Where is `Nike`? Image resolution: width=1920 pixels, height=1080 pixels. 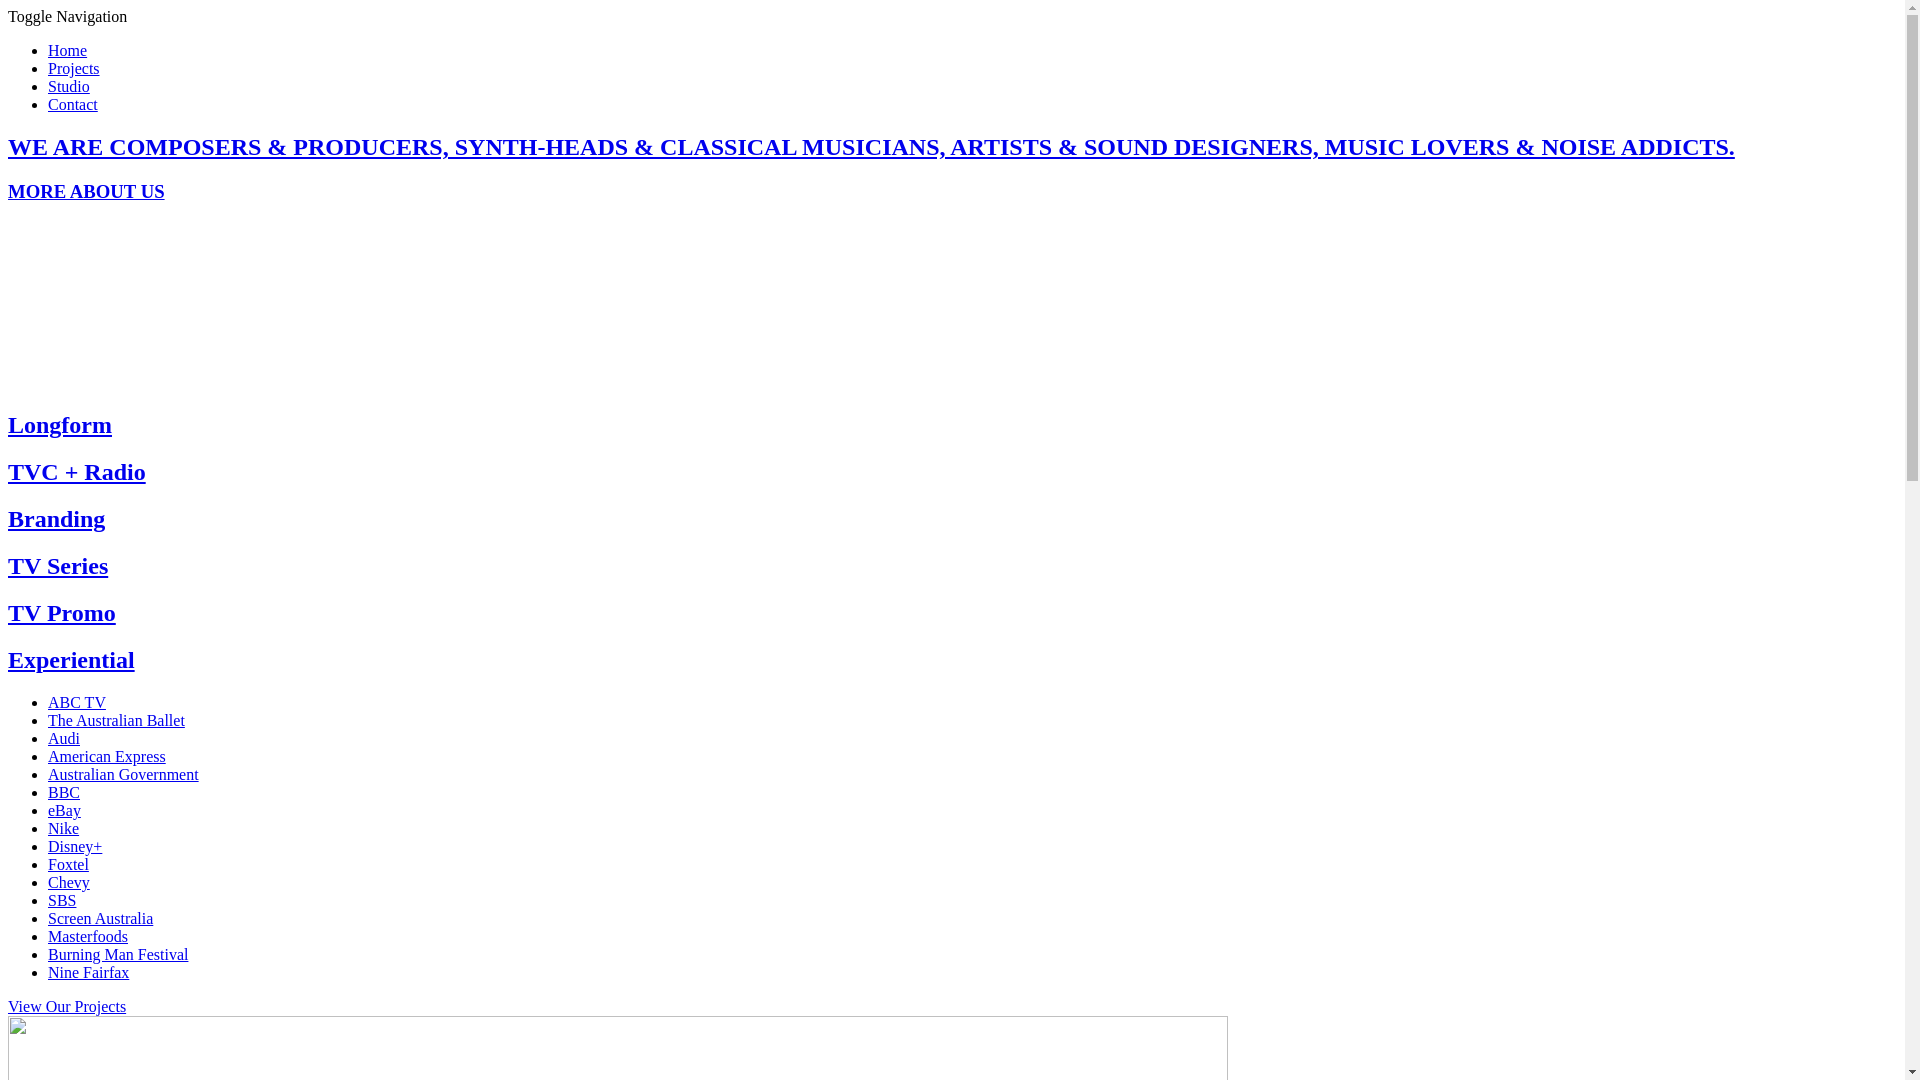
Nike is located at coordinates (64, 828).